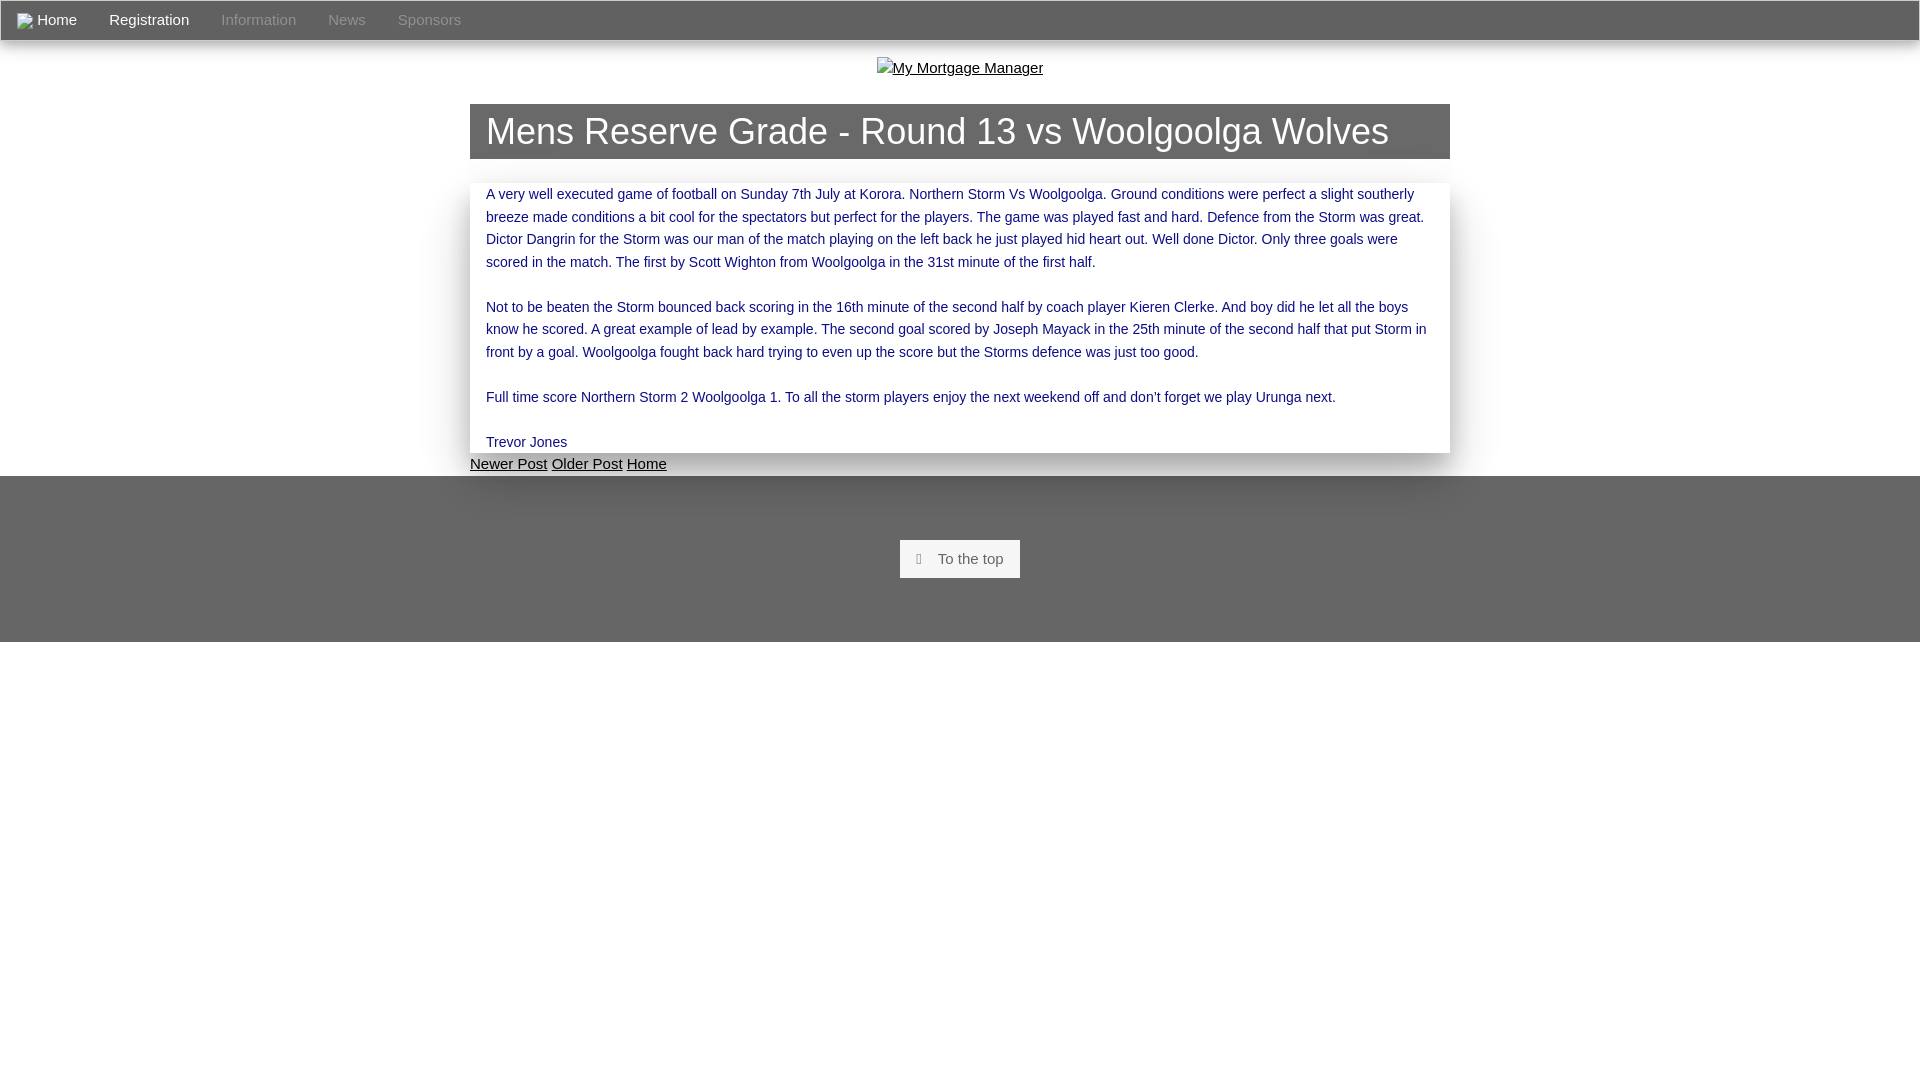  Describe the element at coordinates (346, 20) in the screenshot. I see `News` at that location.